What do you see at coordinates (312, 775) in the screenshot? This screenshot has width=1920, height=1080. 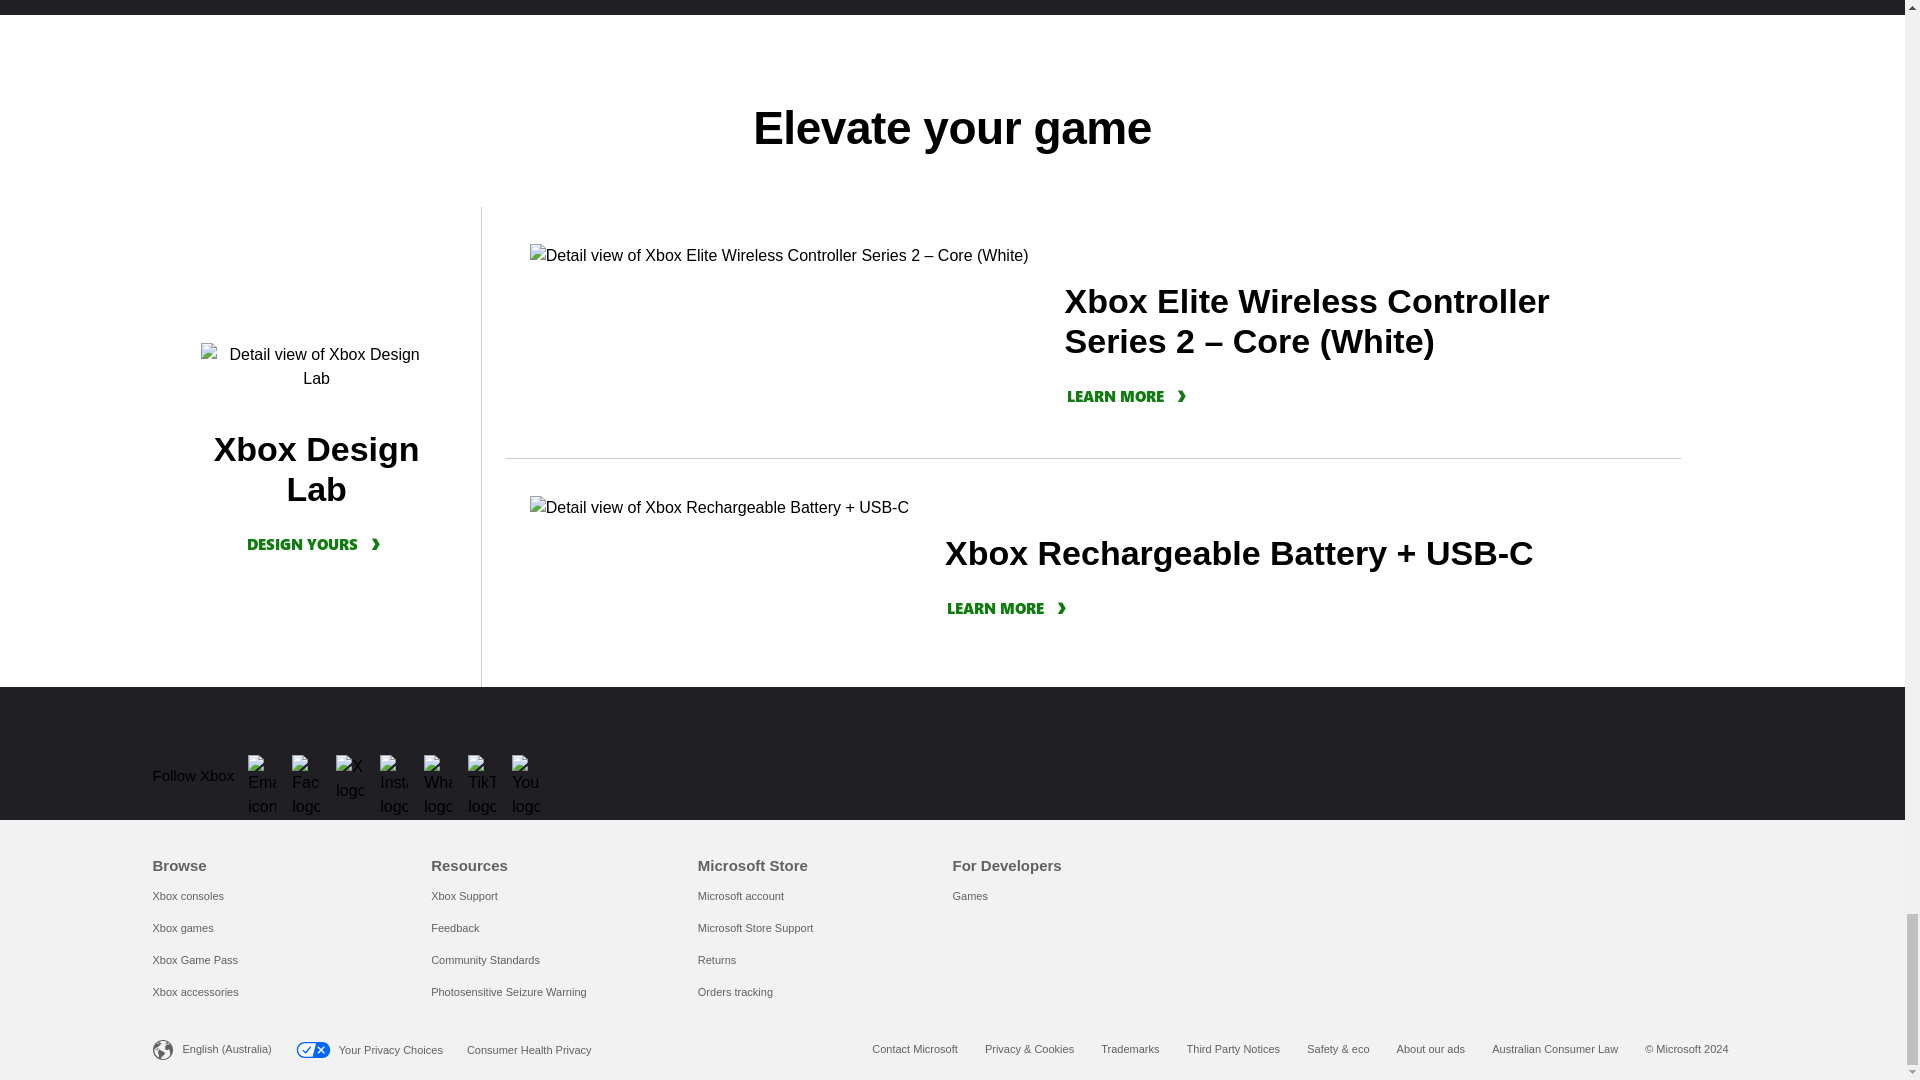 I see `Facebook` at bounding box center [312, 775].